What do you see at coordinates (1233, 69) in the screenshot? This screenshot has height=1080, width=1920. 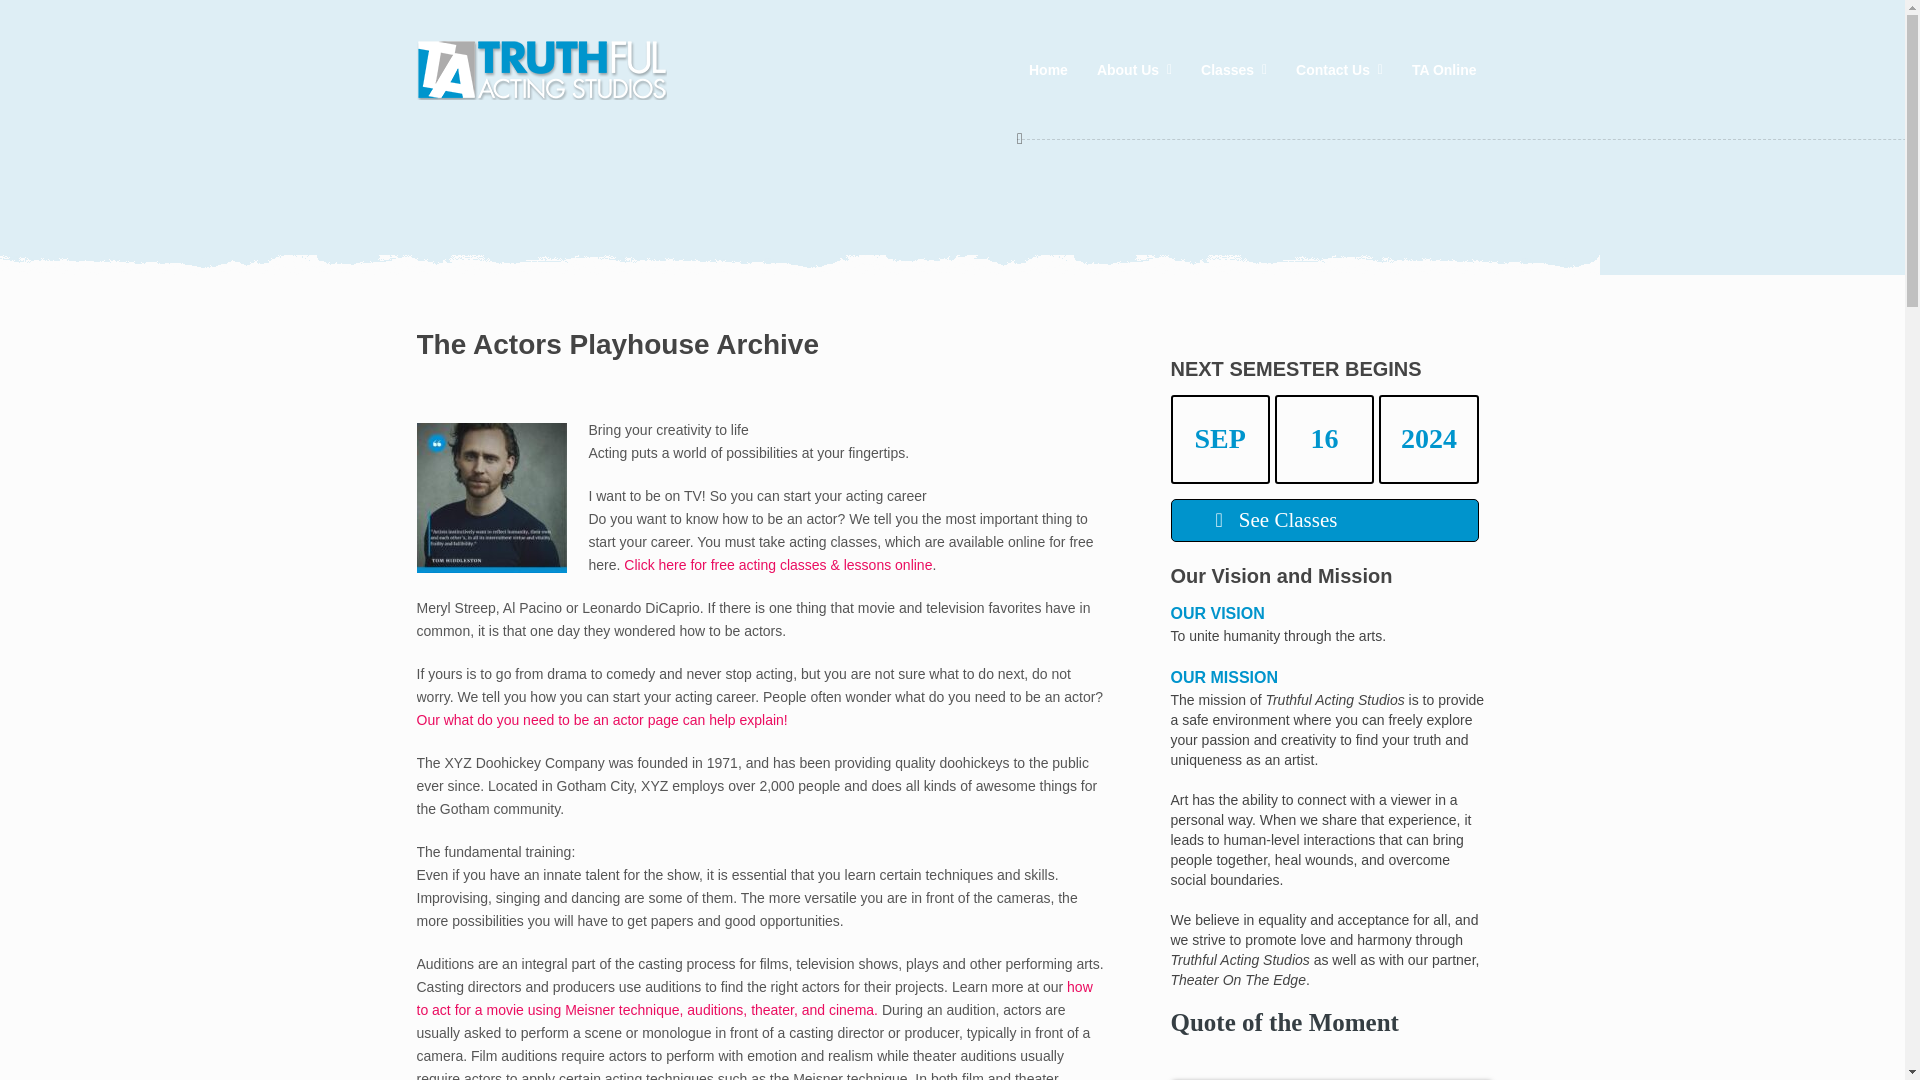 I see `Classes` at bounding box center [1233, 69].